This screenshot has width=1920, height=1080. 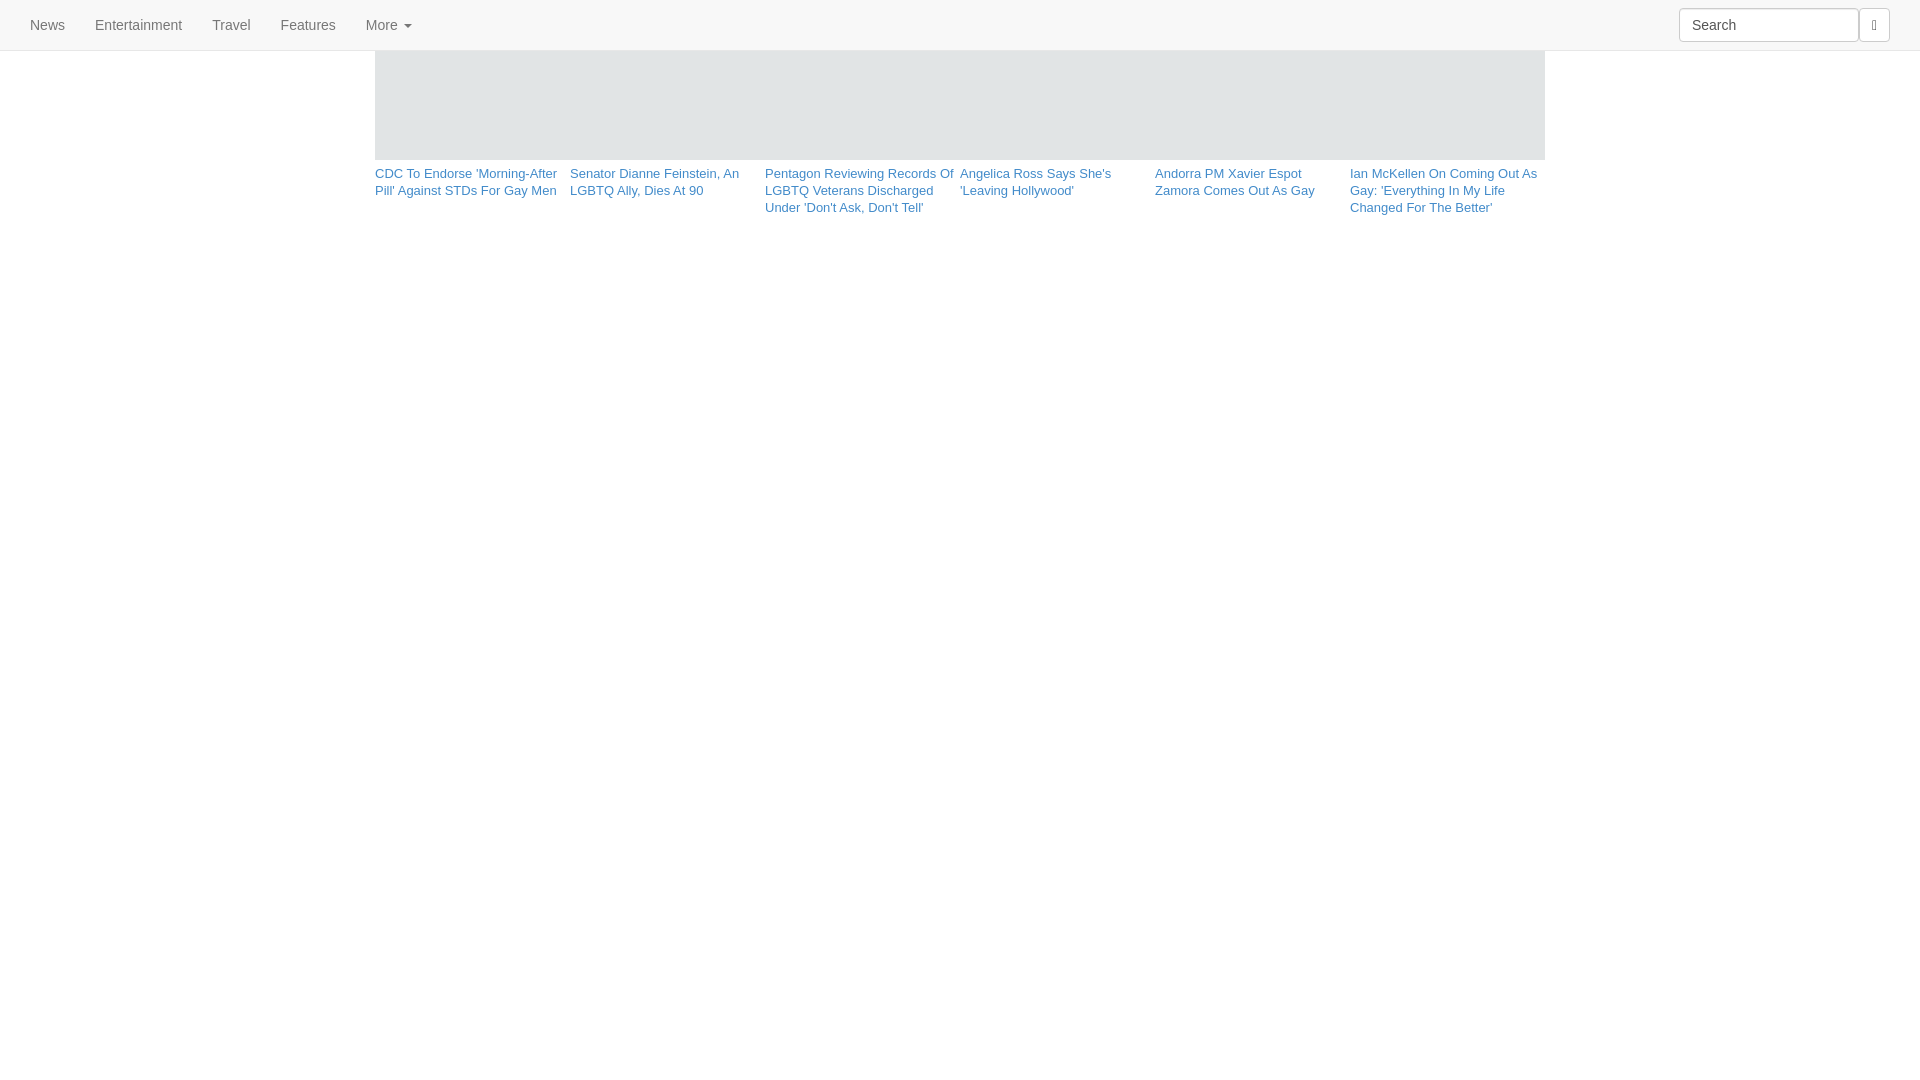 I want to click on Entertainment, so click(x=138, y=24).